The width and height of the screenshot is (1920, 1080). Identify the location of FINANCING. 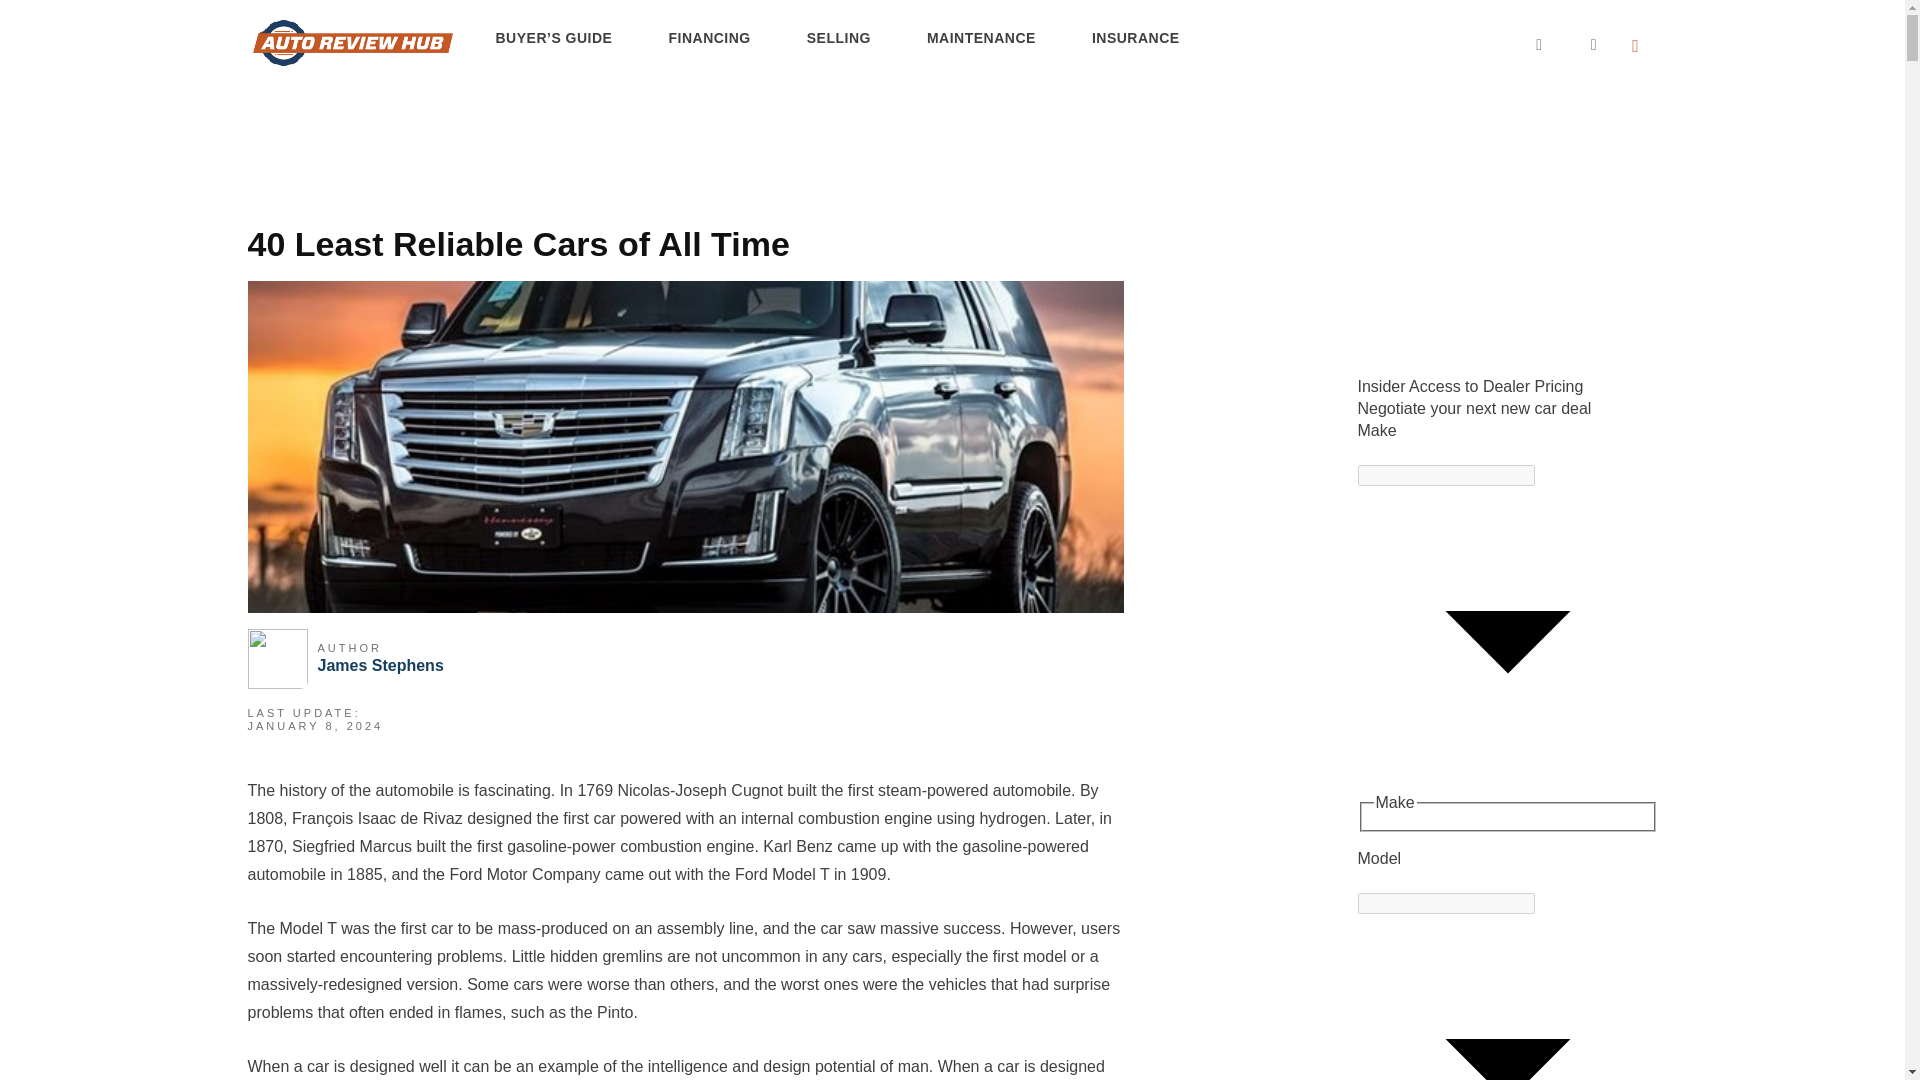
(708, 39).